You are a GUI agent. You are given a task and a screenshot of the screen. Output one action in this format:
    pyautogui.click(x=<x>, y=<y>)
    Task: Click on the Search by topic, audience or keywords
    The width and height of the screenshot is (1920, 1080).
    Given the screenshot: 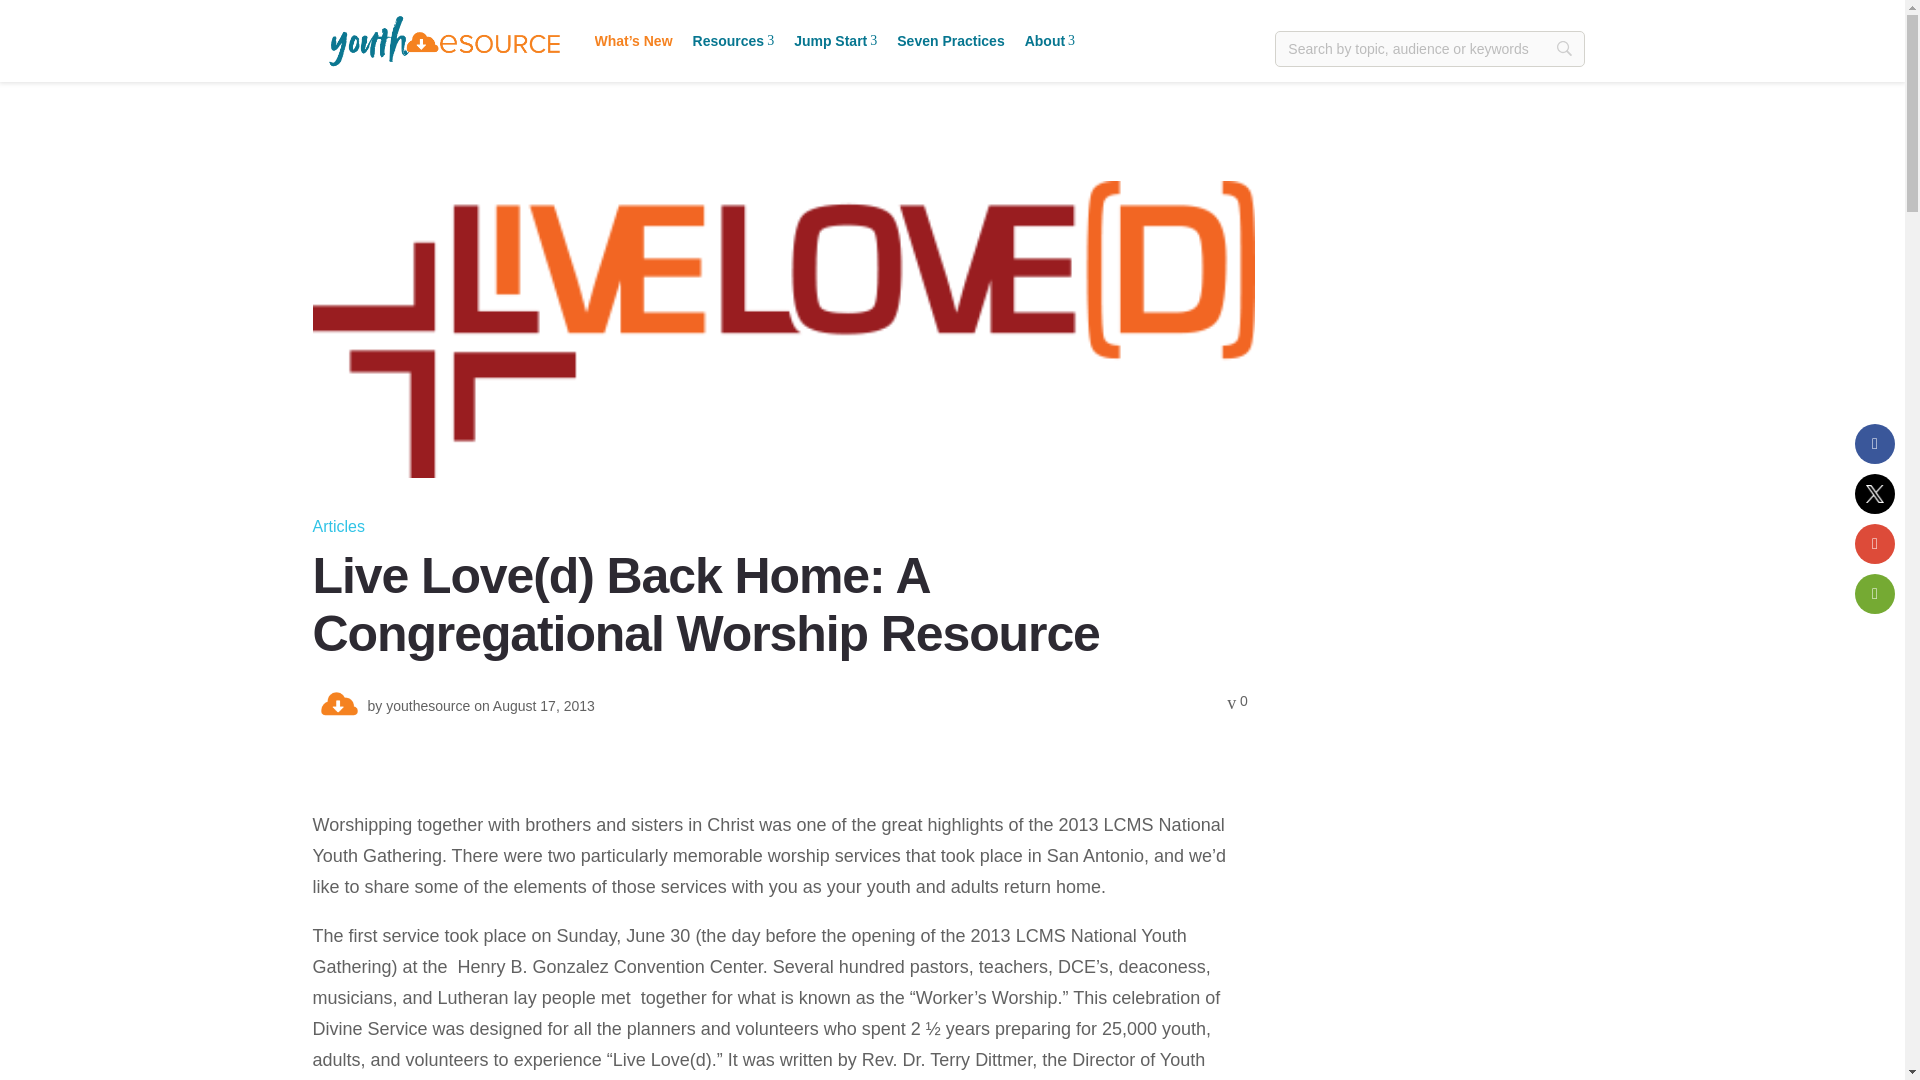 What is the action you would take?
    pyautogui.click(x=1429, y=48)
    